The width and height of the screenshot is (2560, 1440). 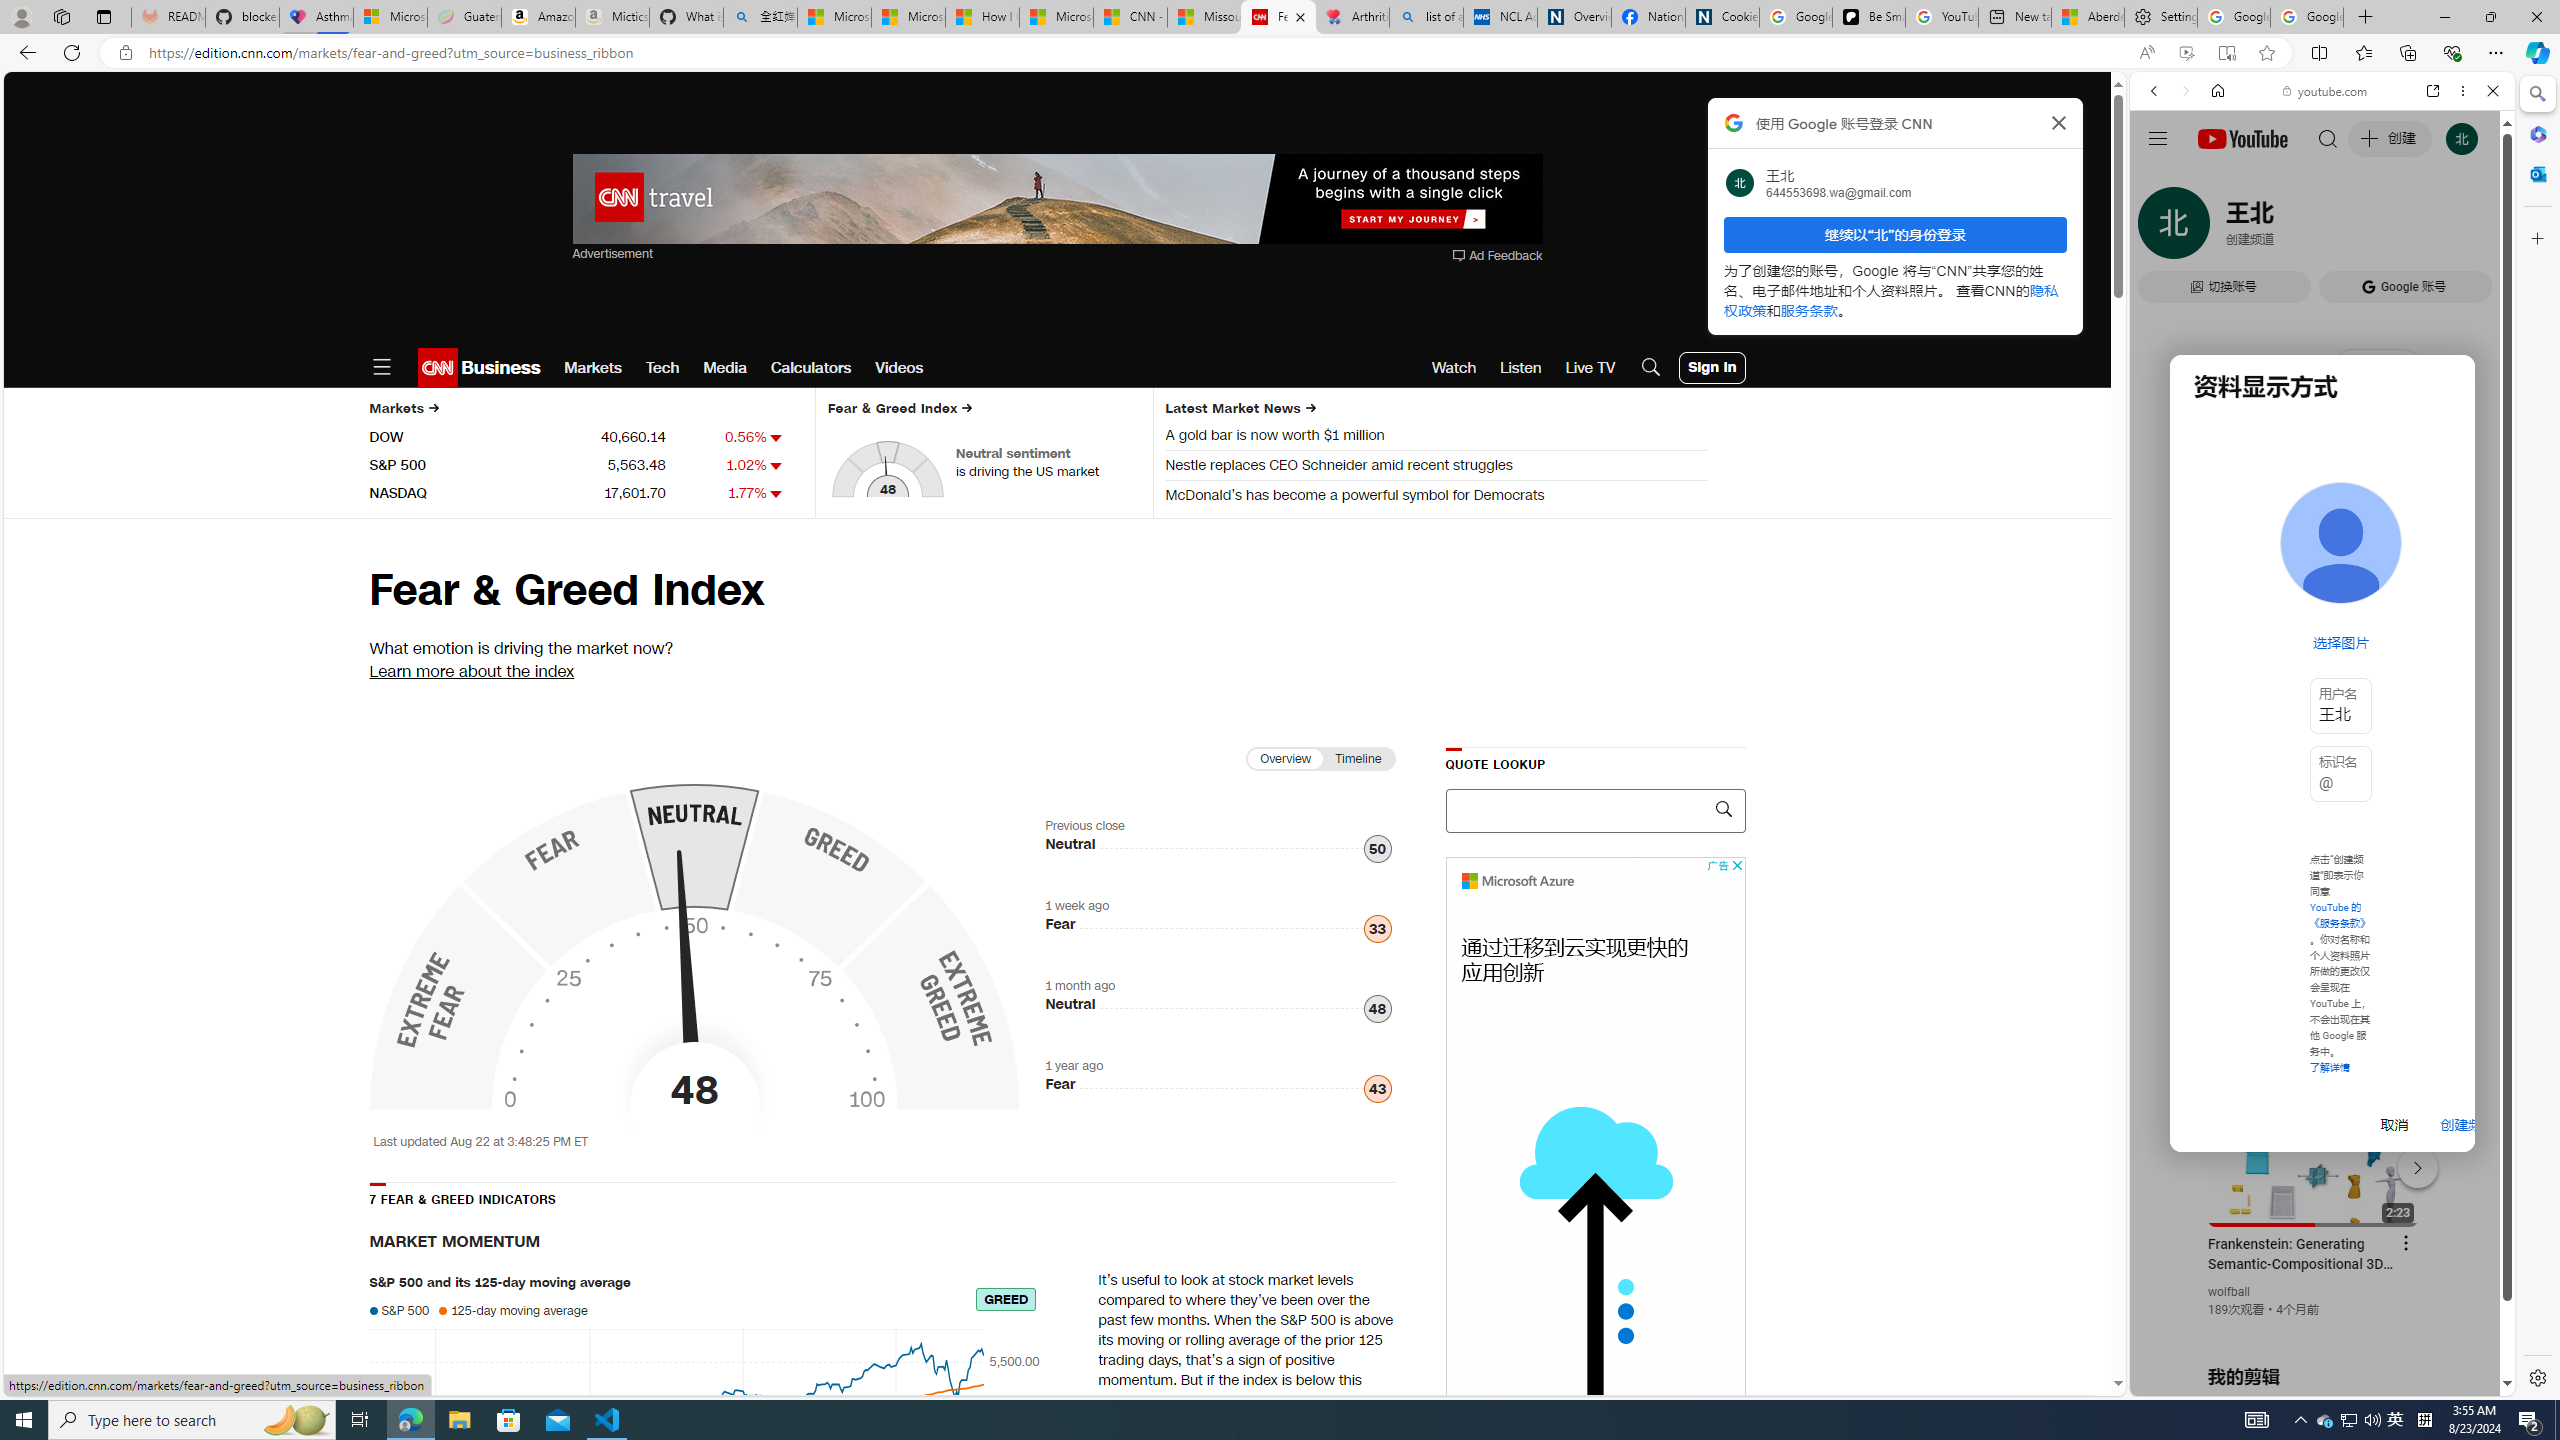 I want to click on Google, so click(x=2322, y=494).